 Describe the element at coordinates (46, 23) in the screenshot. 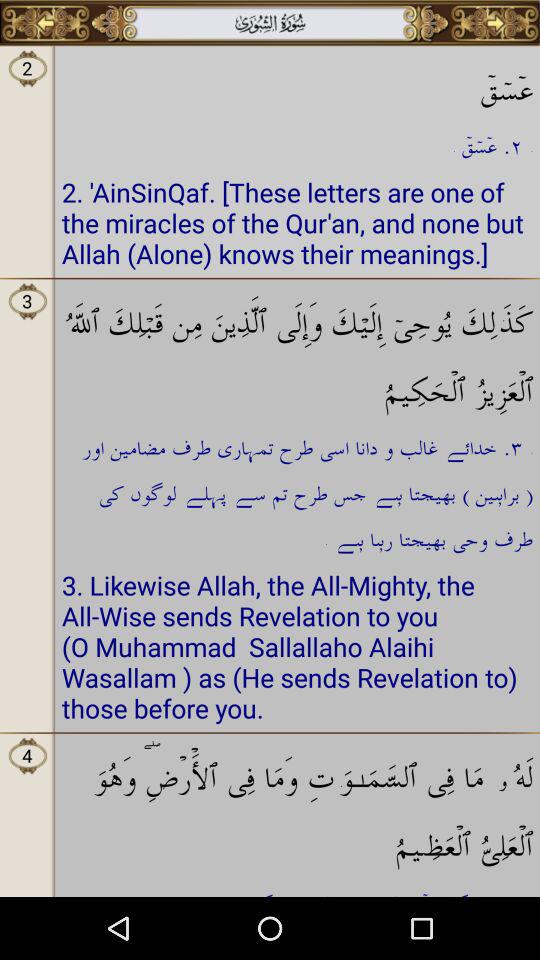

I see `go to previous page` at that location.